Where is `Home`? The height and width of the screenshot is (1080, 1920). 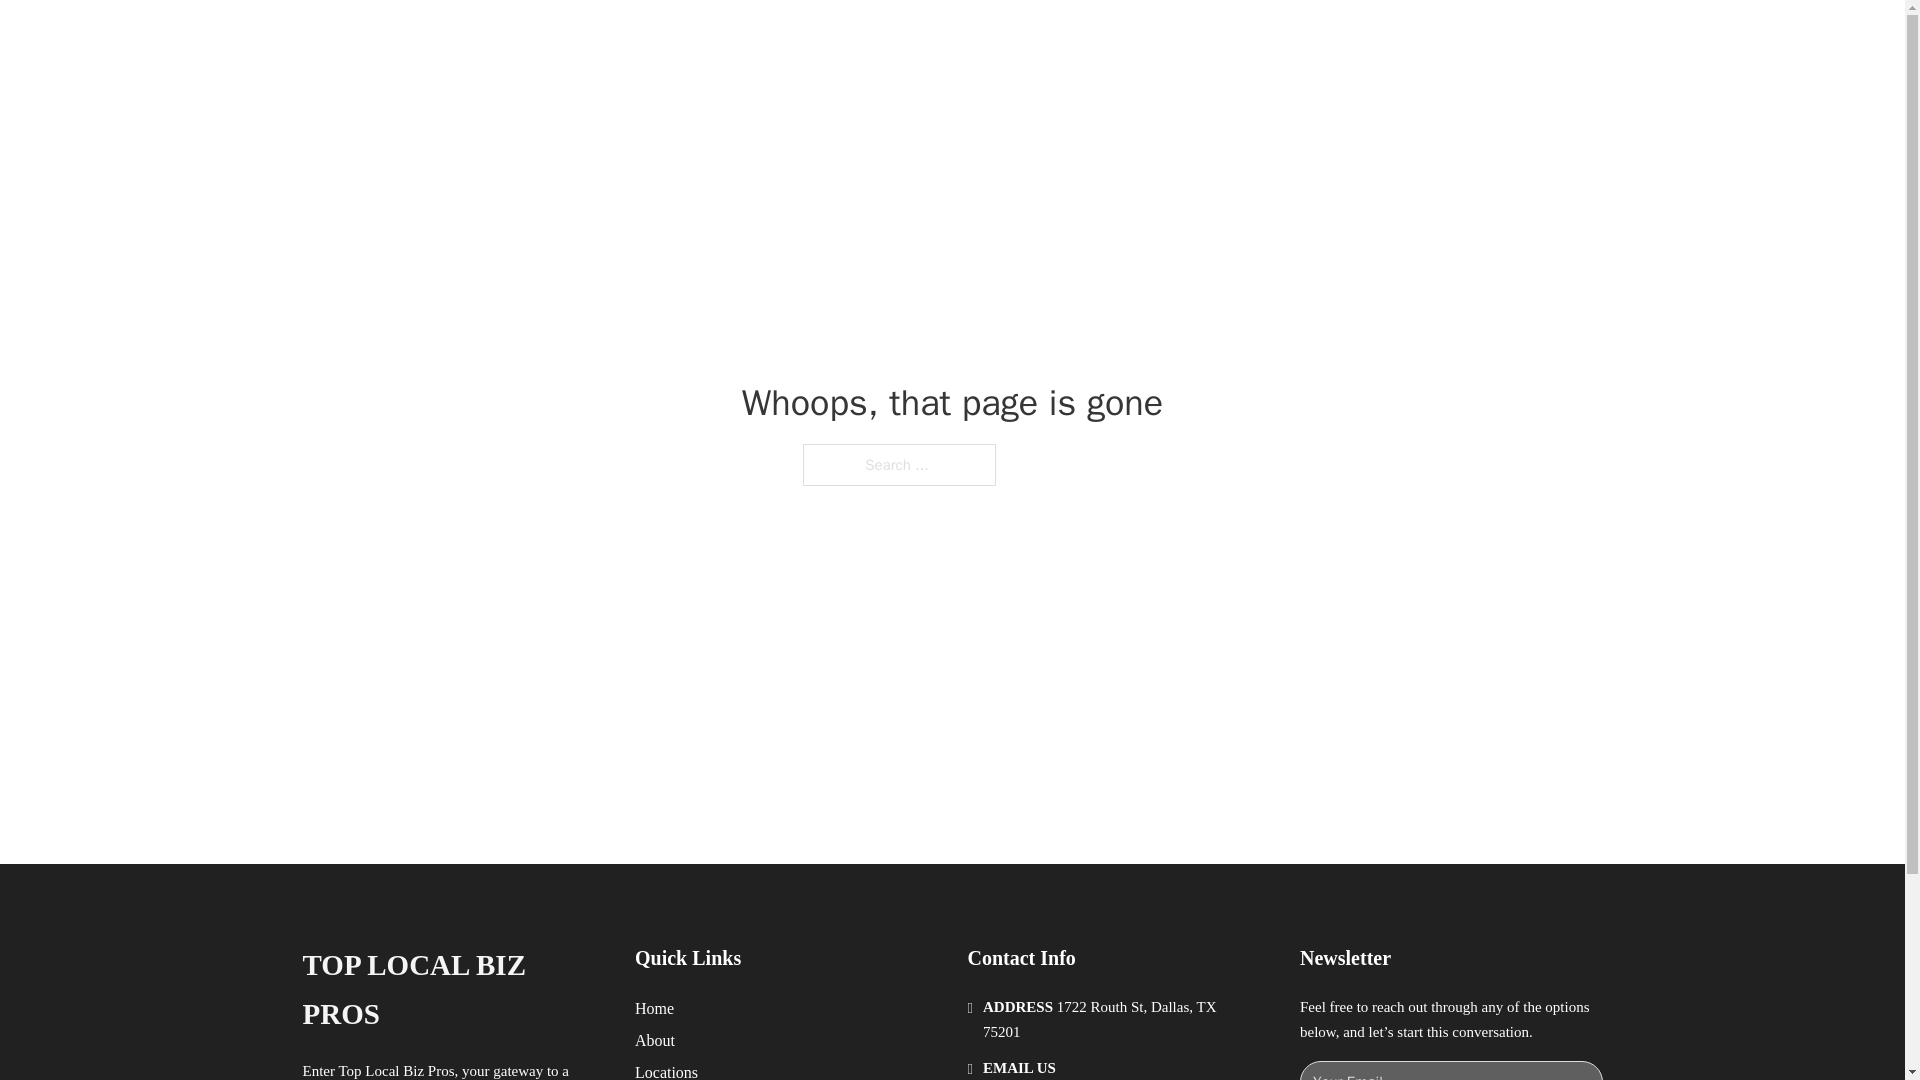
Home is located at coordinates (654, 1008).